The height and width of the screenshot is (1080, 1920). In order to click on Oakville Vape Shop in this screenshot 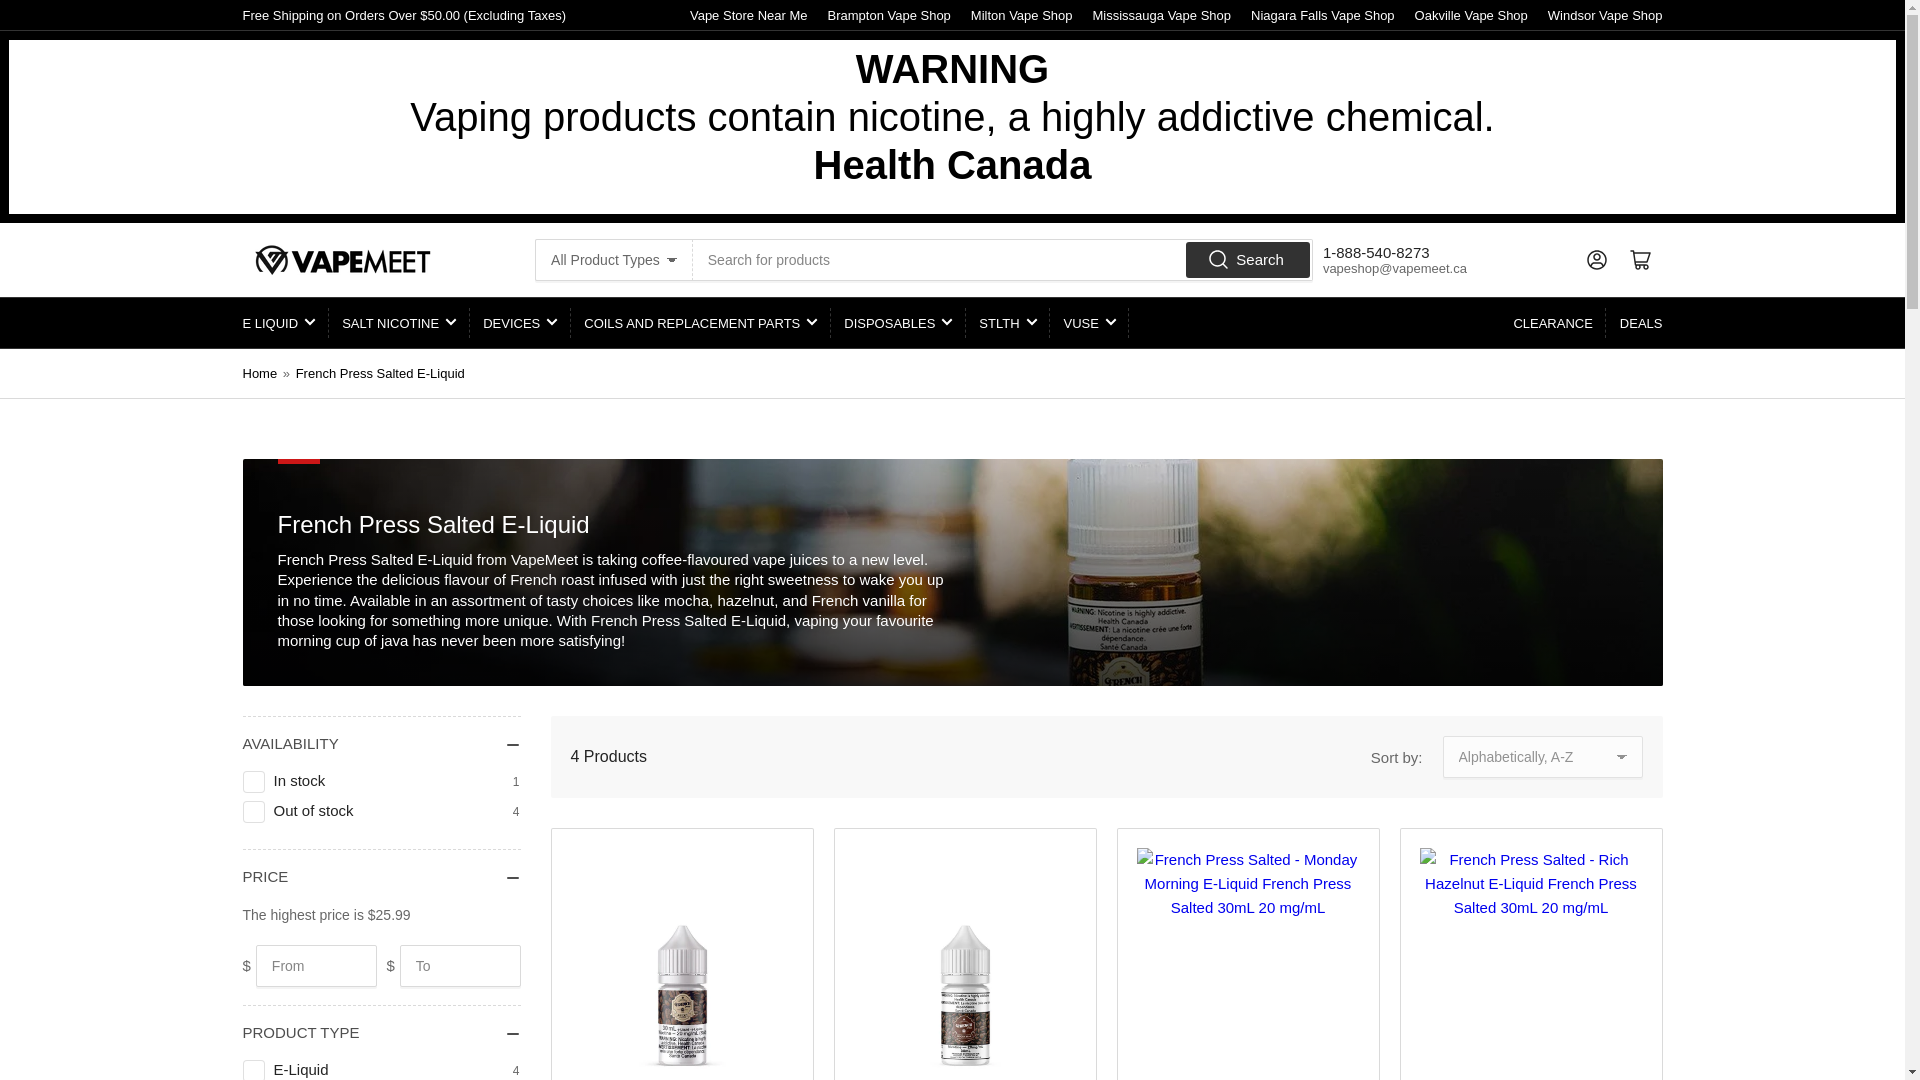, I will do `click(1472, 14)`.